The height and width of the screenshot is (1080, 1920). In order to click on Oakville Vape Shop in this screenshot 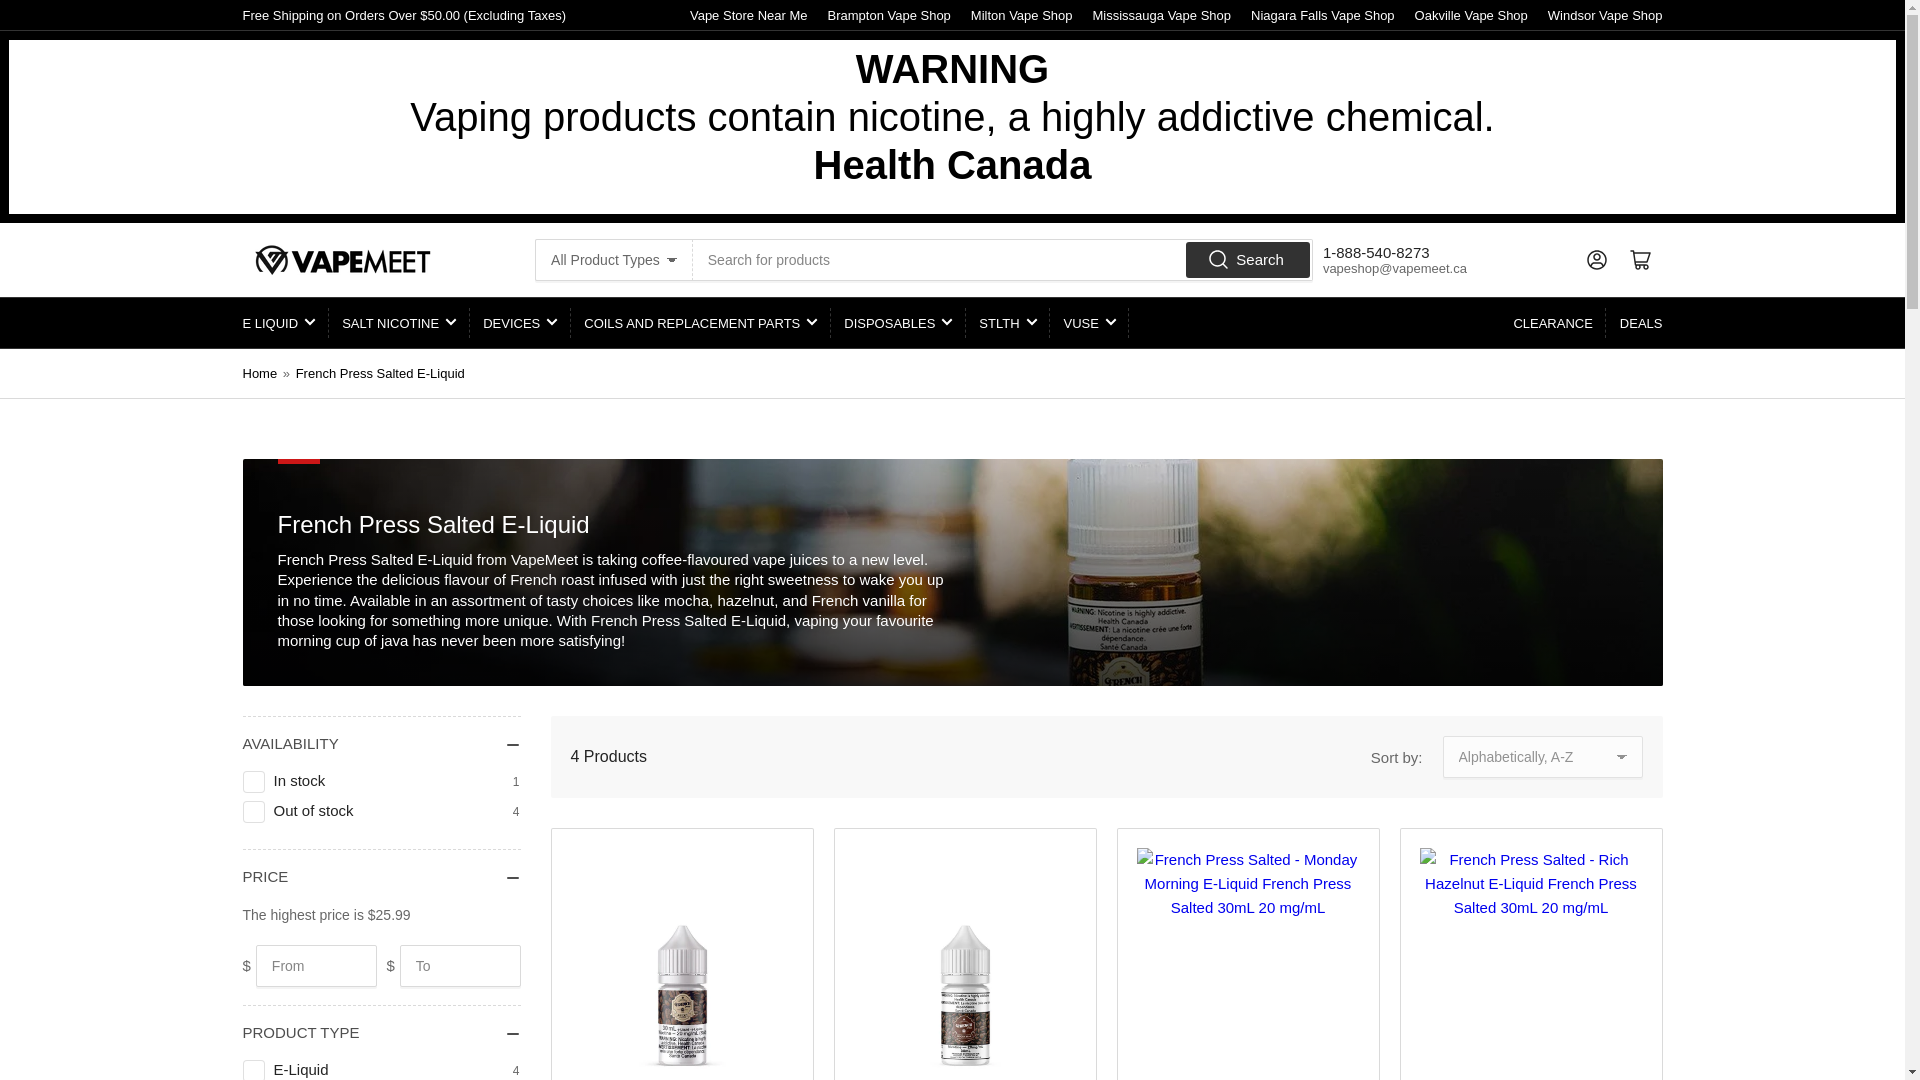, I will do `click(1472, 14)`.